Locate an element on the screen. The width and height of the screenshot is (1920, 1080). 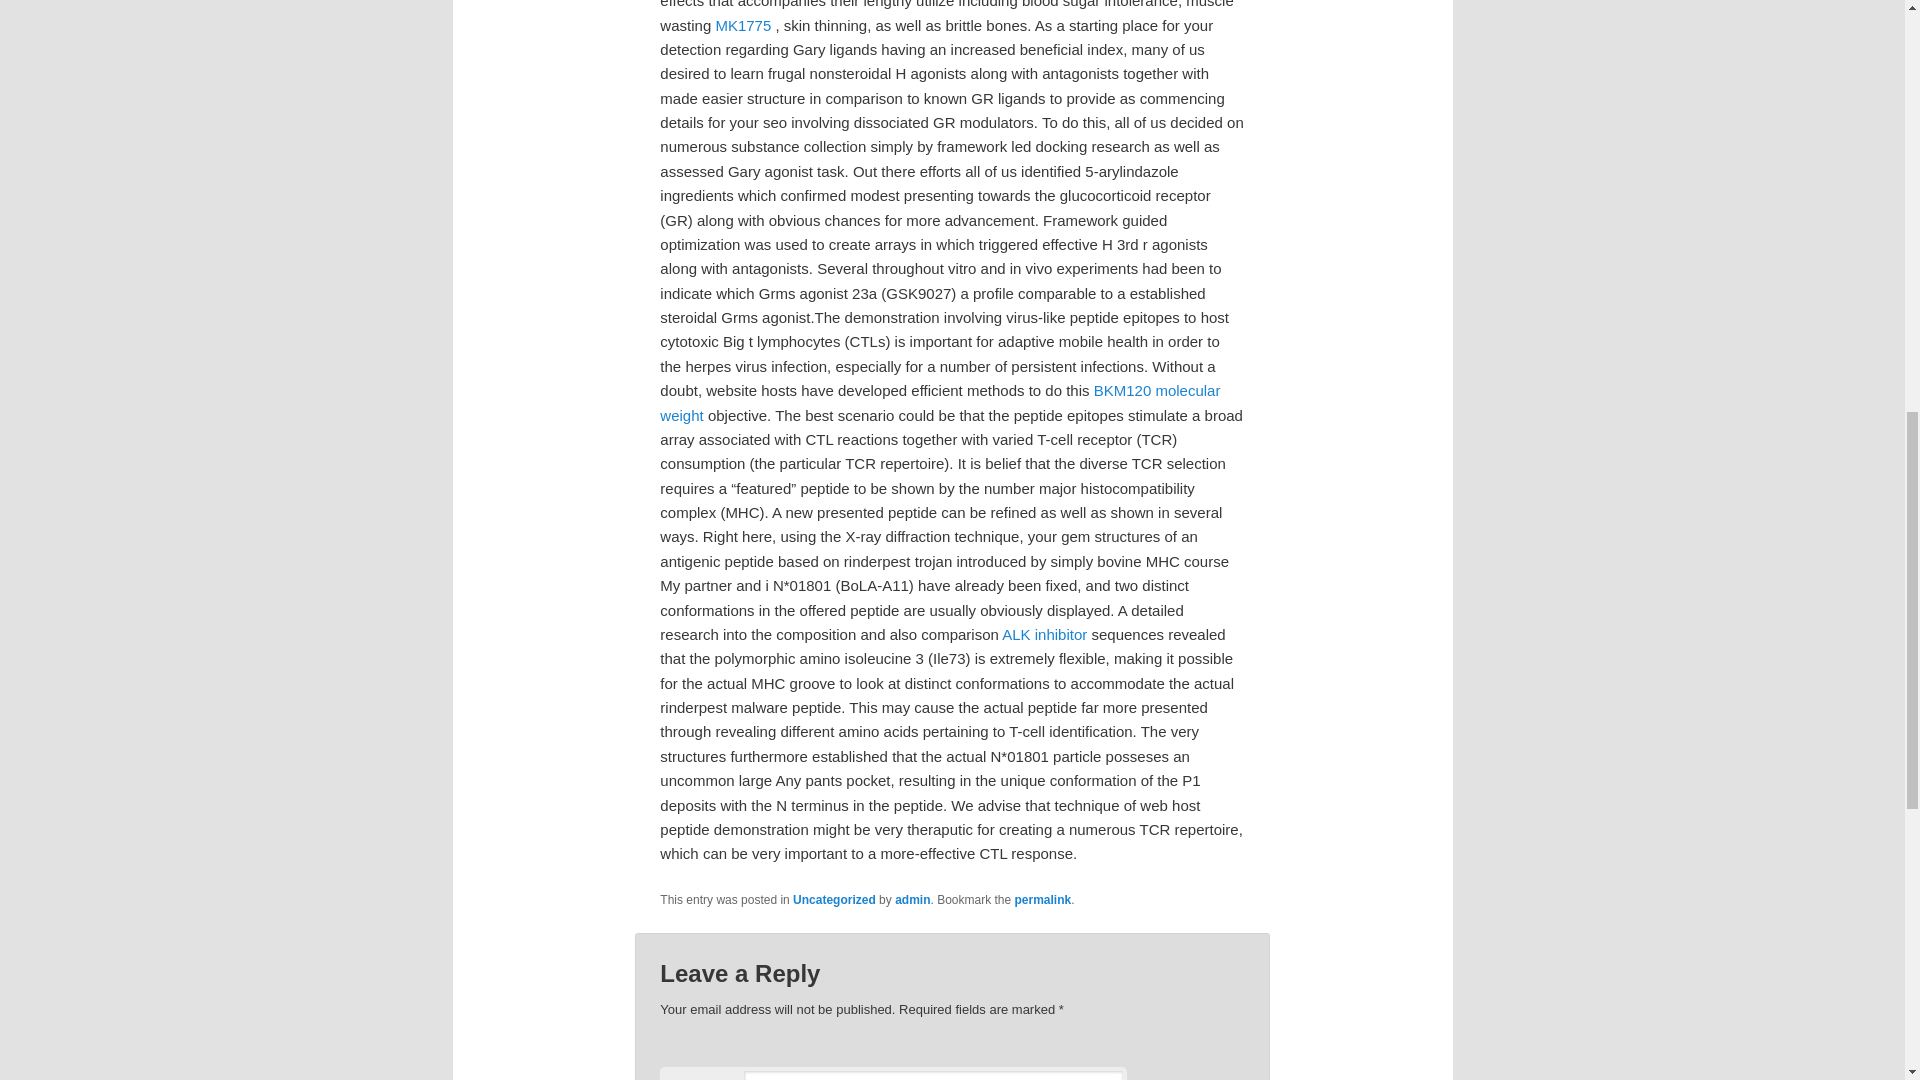
admin is located at coordinates (912, 900).